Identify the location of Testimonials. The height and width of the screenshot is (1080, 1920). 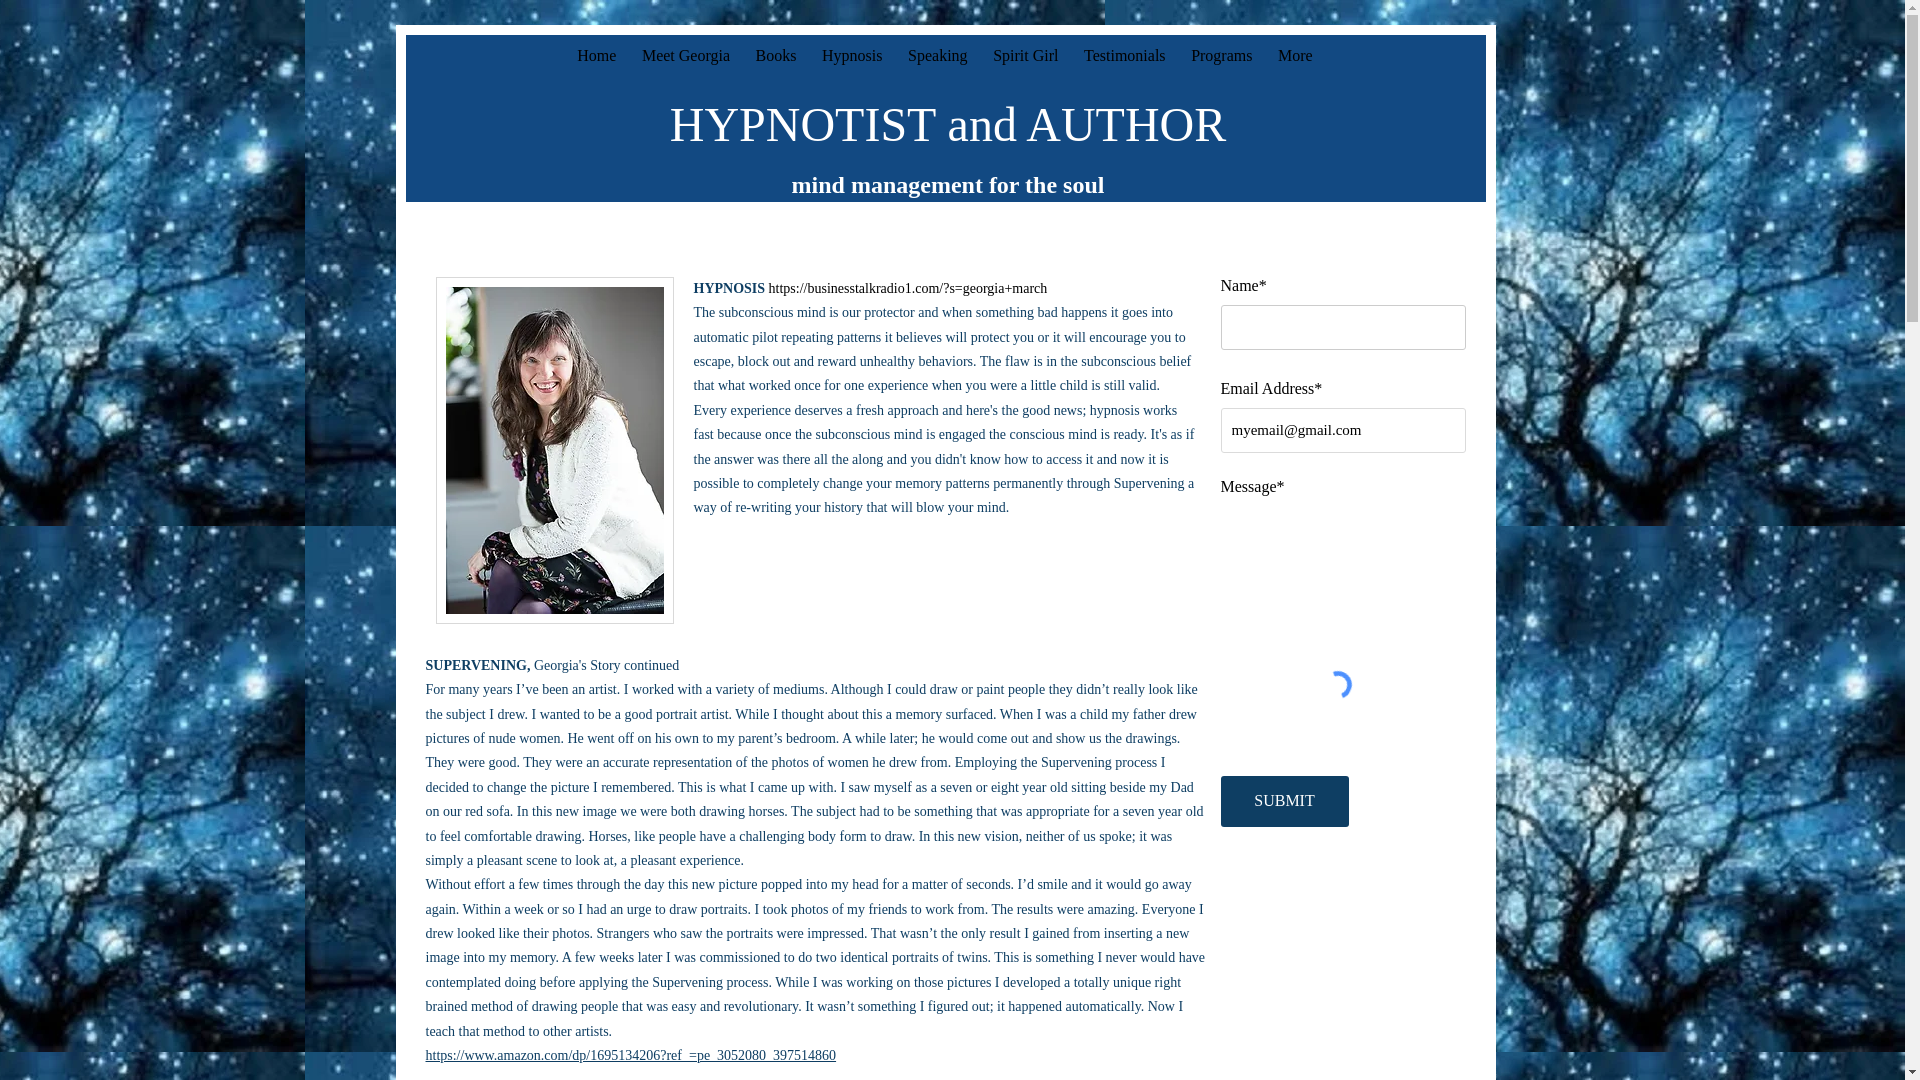
(1124, 56).